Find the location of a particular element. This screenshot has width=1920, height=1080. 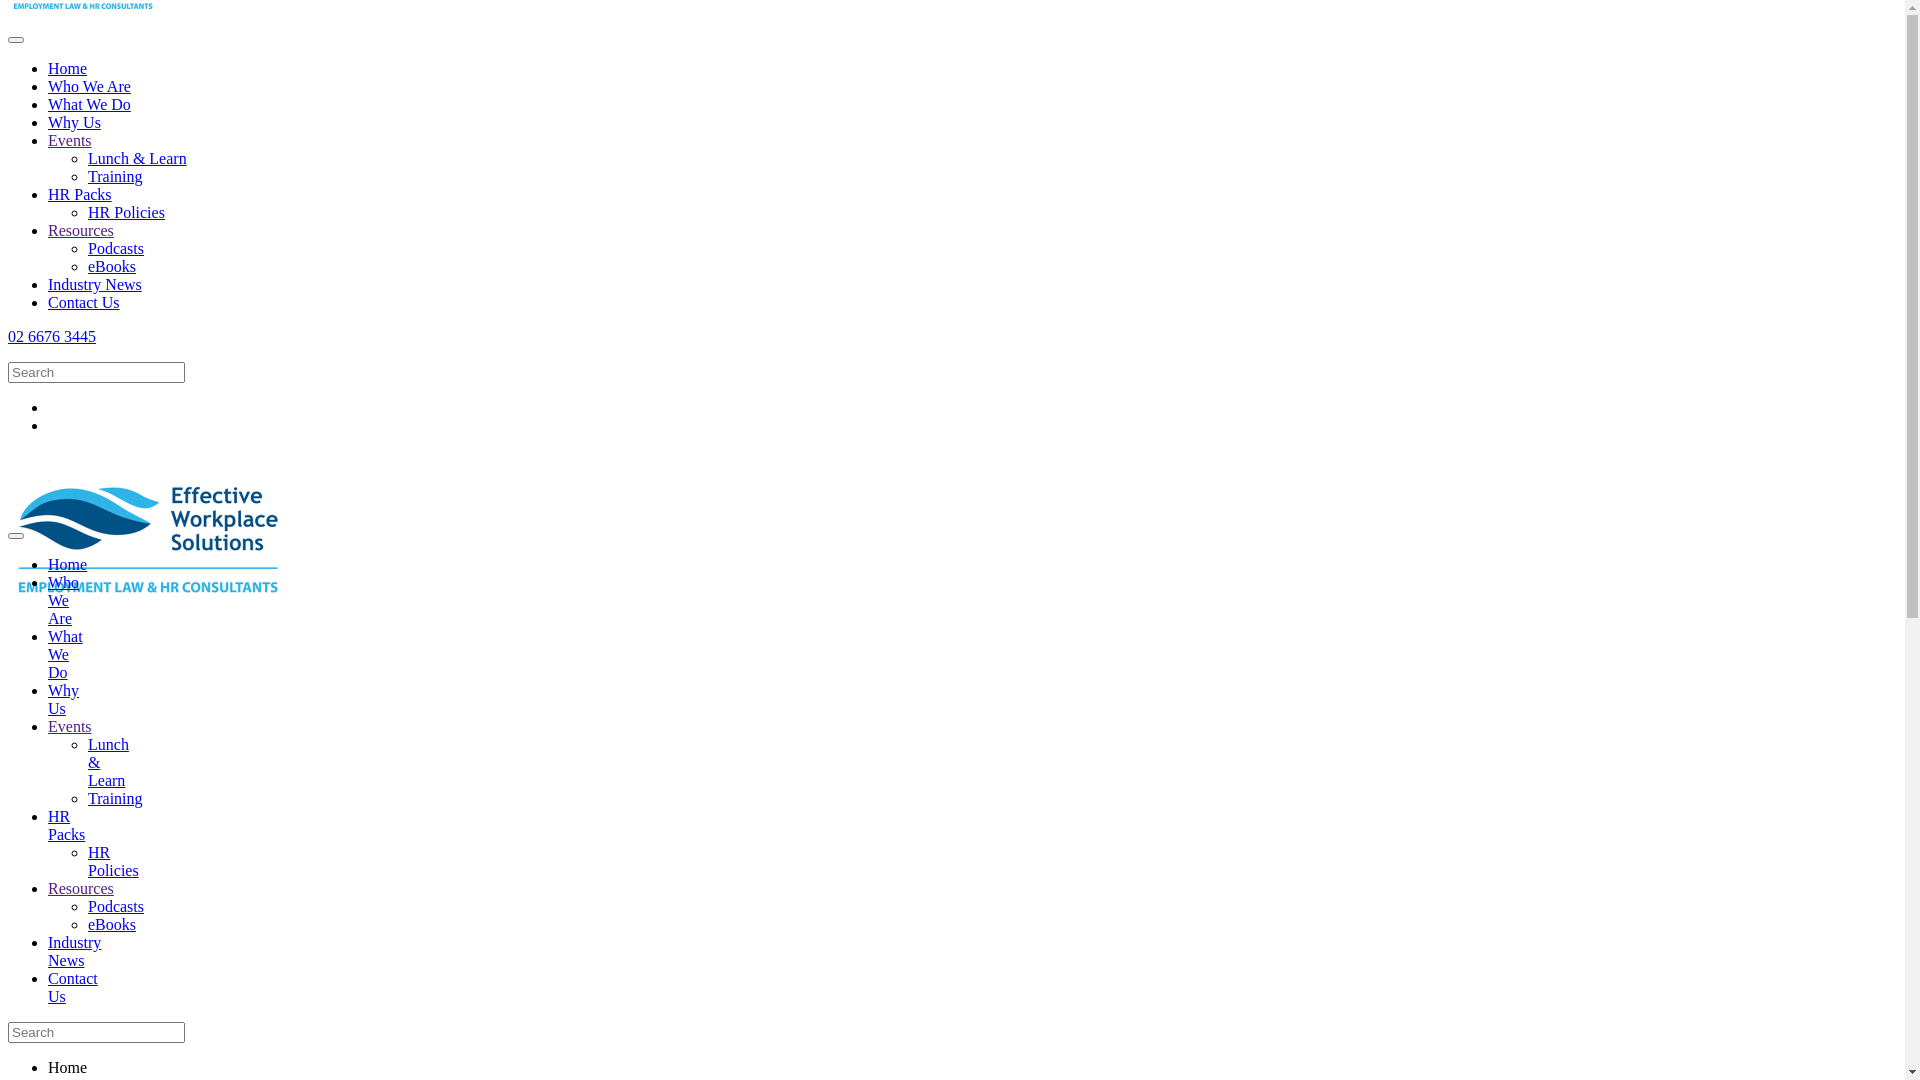

Home is located at coordinates (68, 68).